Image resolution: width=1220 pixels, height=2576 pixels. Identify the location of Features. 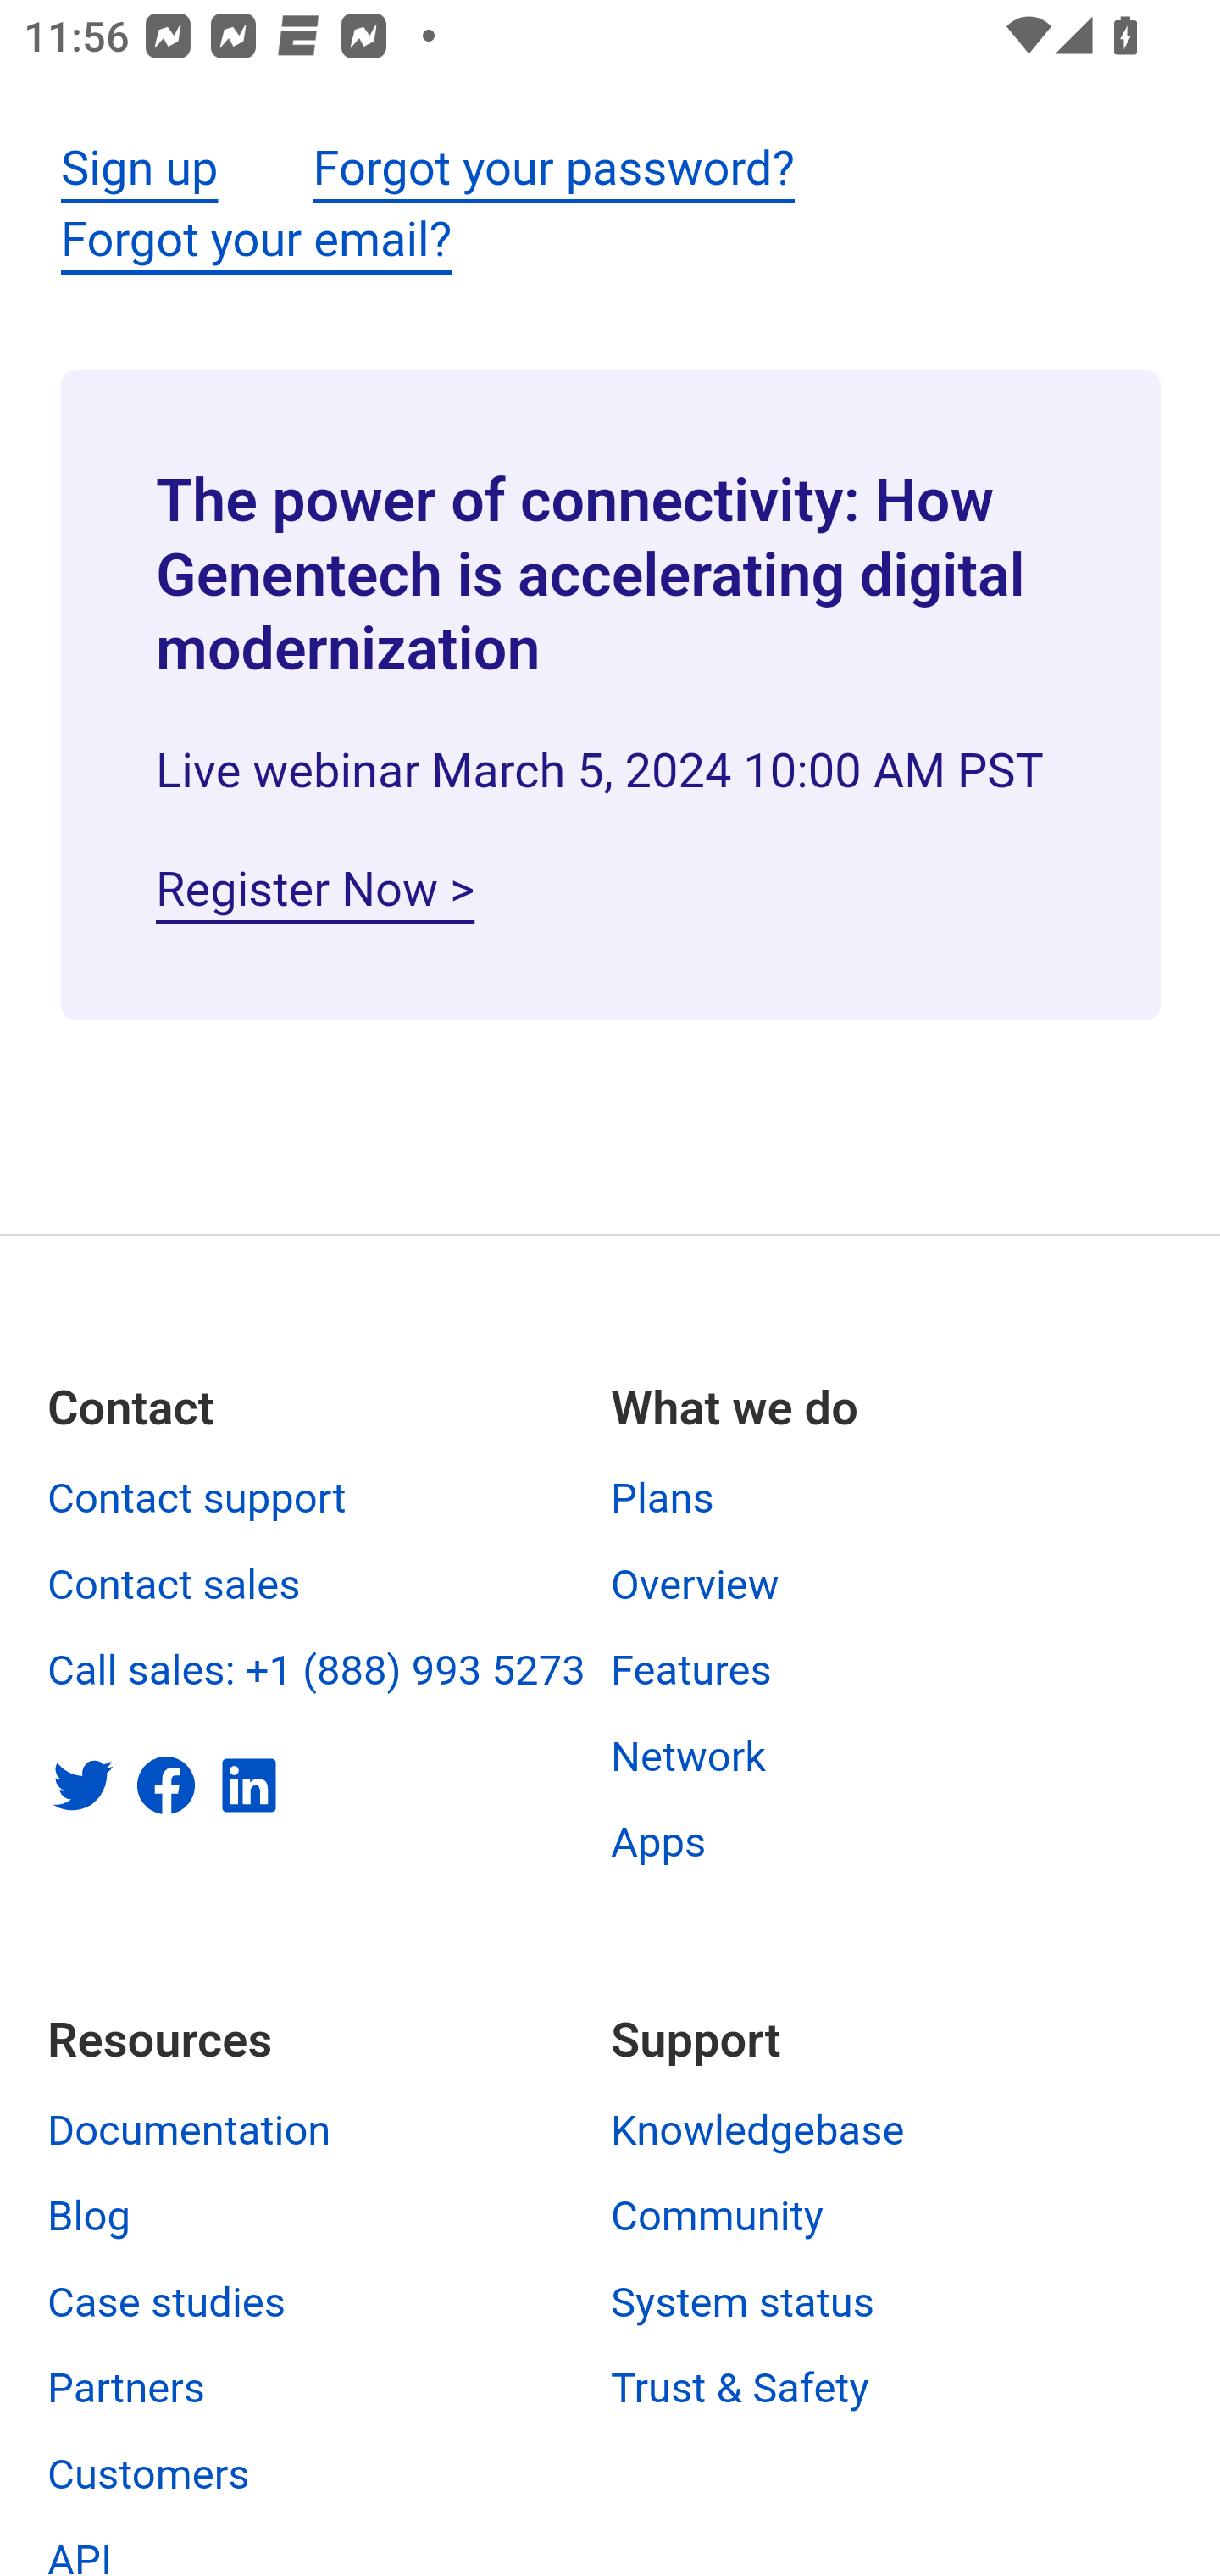
(691, 1671).